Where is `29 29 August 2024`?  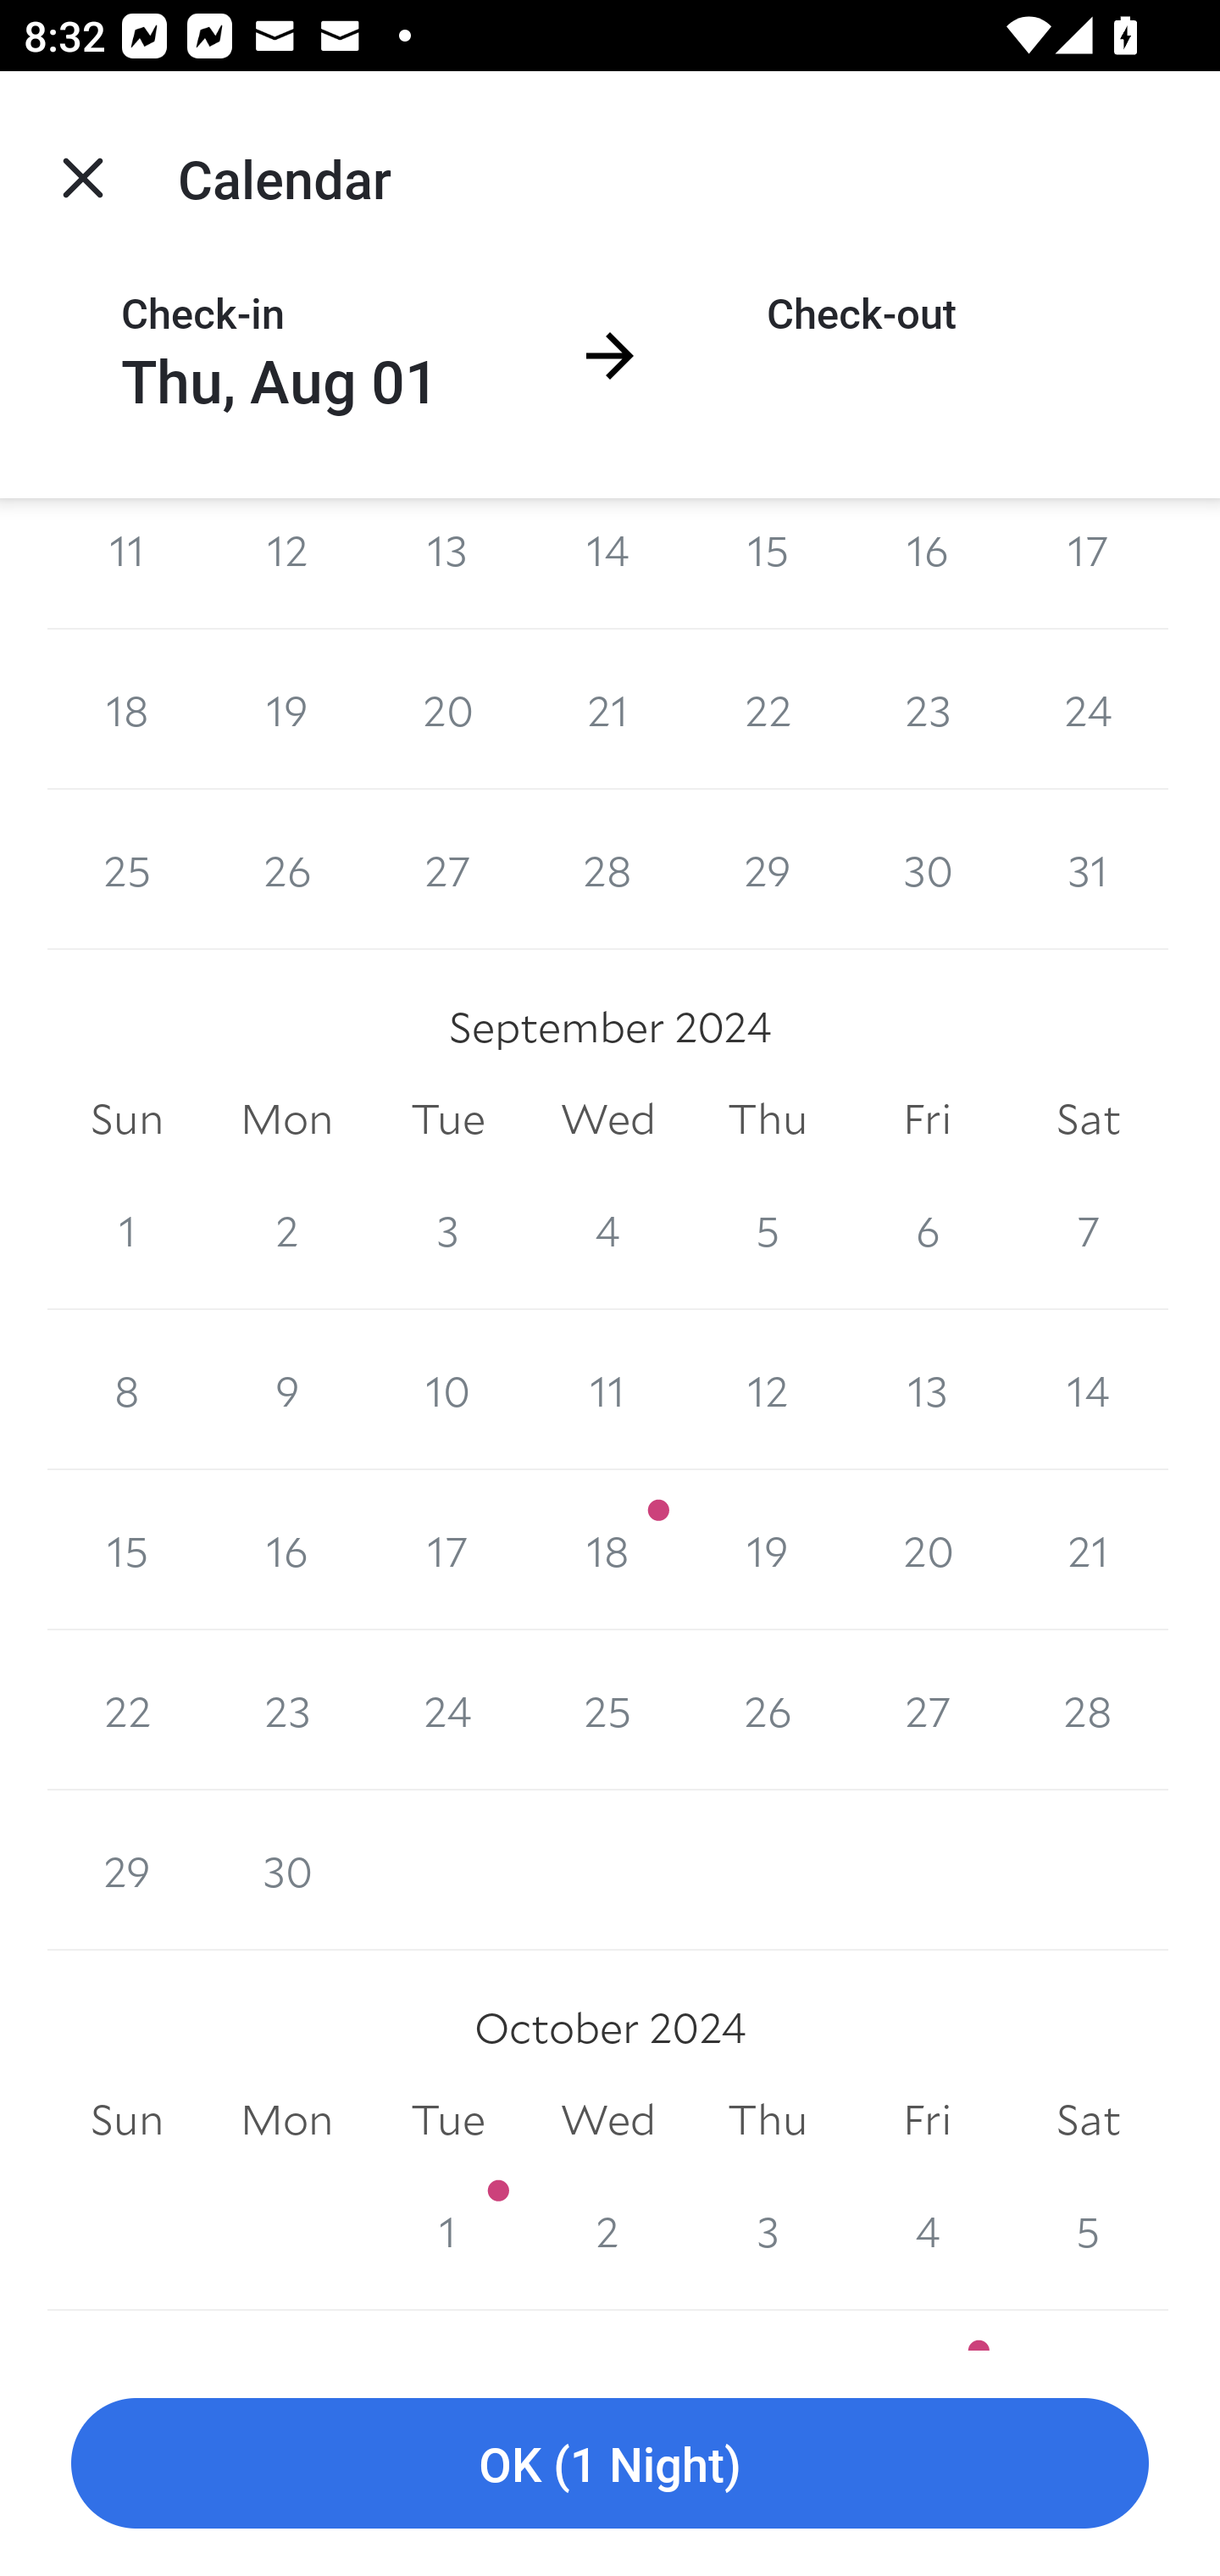
29 29 August 2024 is located at coordinates (768, 870).